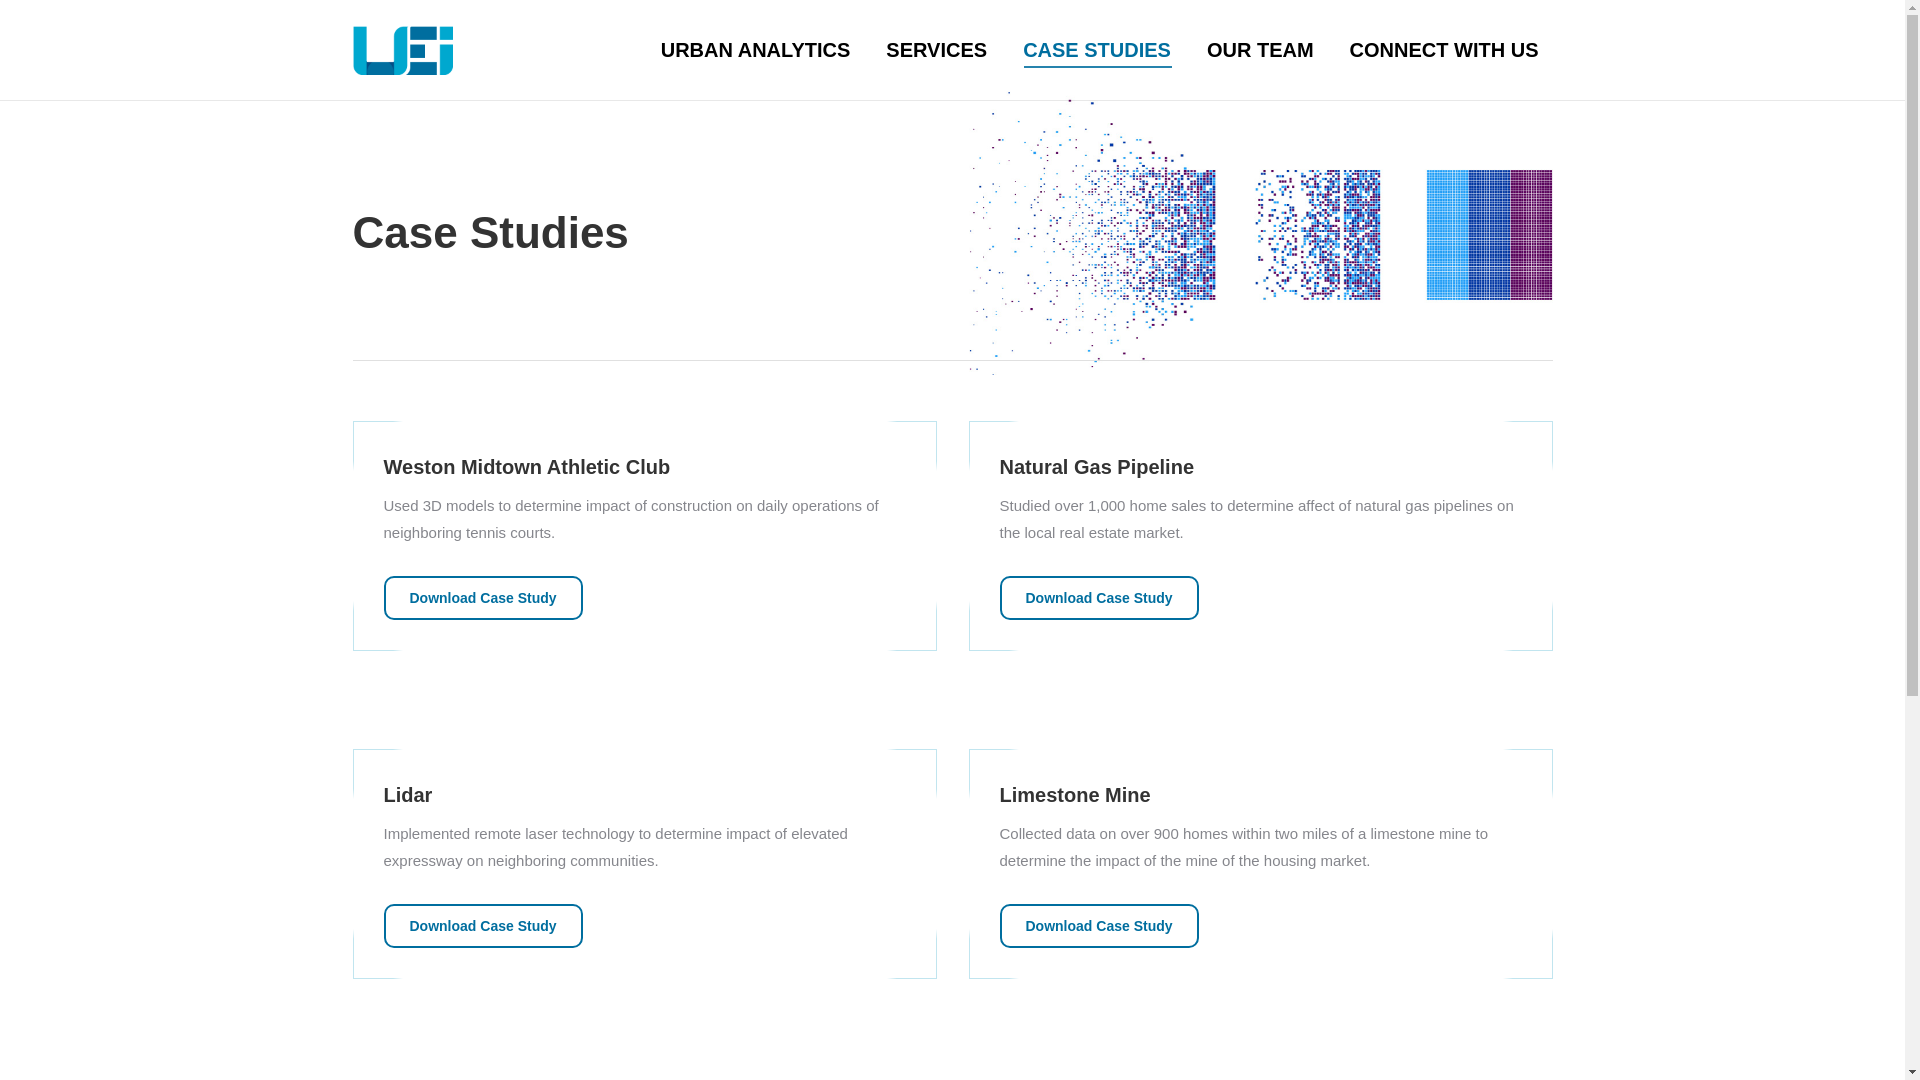 This screenshot has height=1080, width=1920. Describe the element at coordinates (1444, 50) in the screenshot. I see `CONNECT WITH US` at that location.